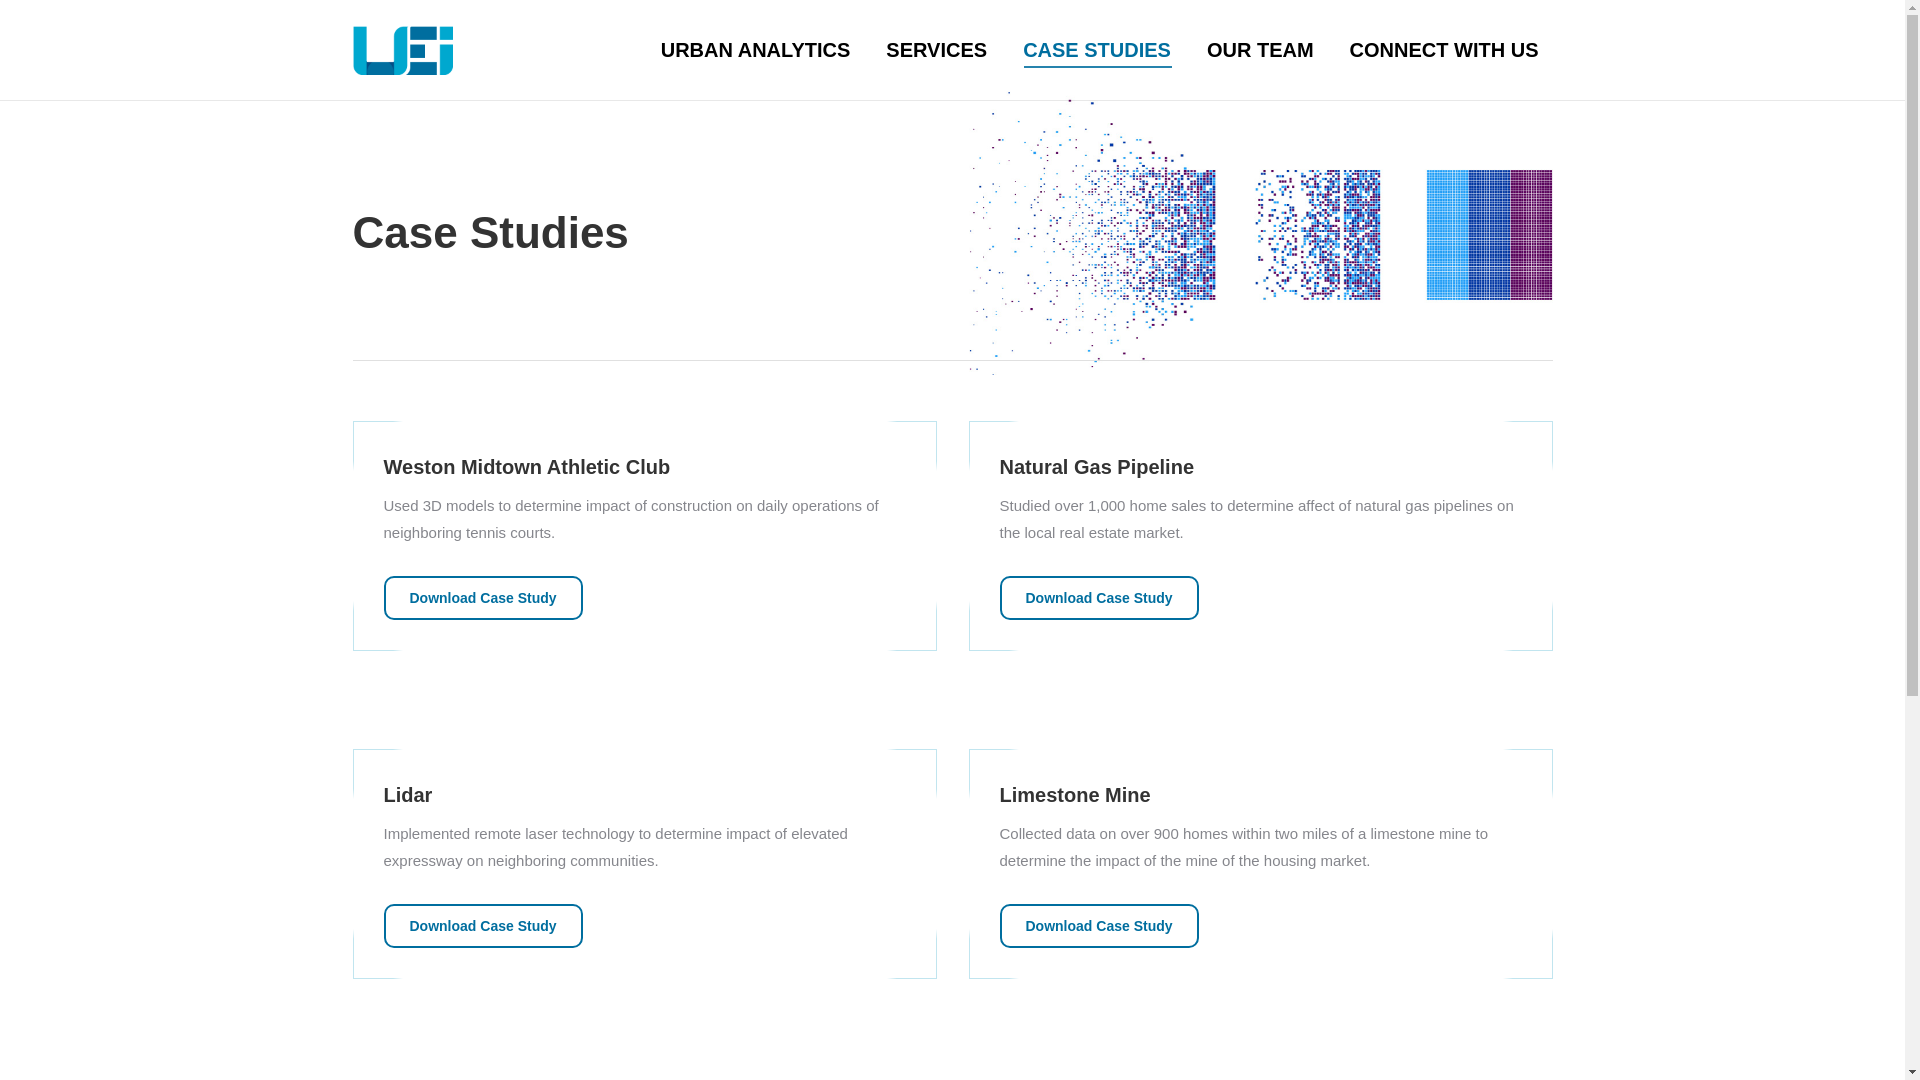 This screenshot has height=1080, width=1920. Describe the element at coordinates (1444, 50) in the screenshot. I see `CONNECT WITH US` at that location.